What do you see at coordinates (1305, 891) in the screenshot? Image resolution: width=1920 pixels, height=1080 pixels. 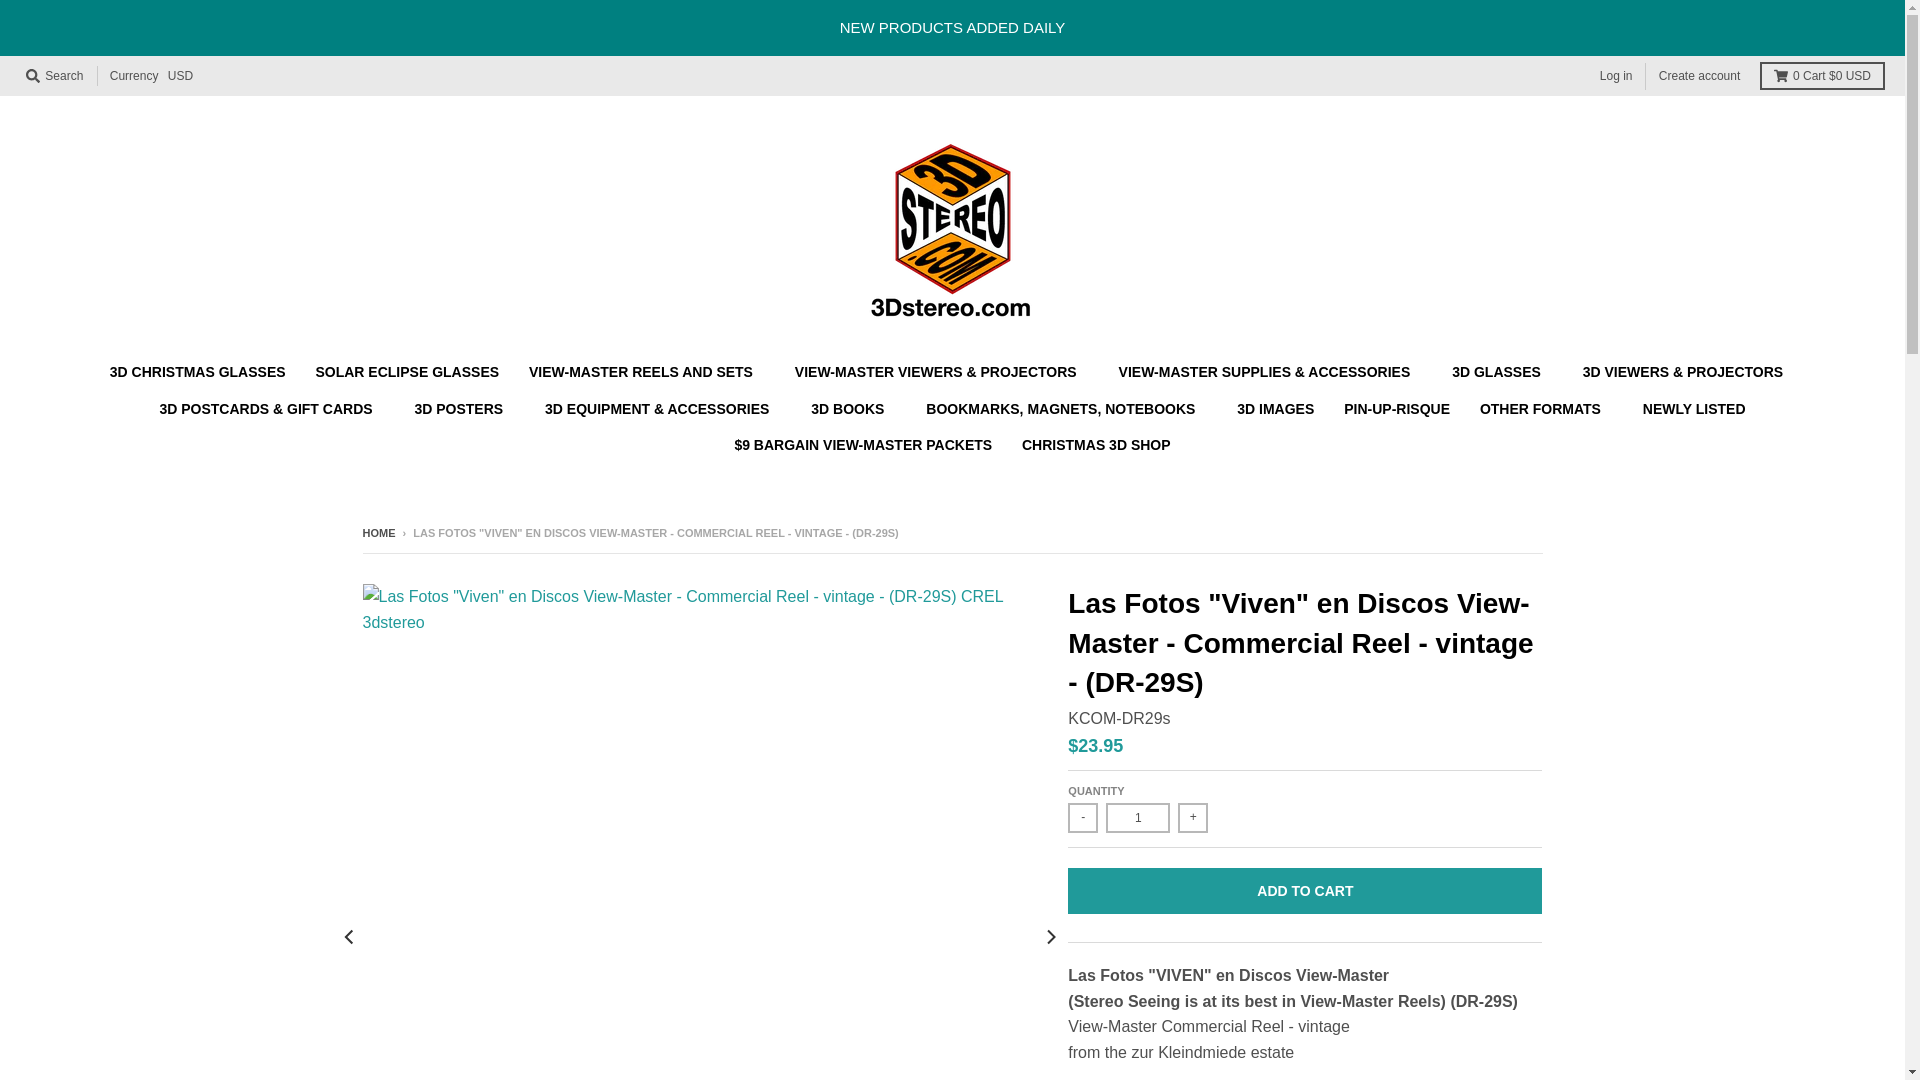 I see `ADD TO CART` at bounding box center [1305, 891].